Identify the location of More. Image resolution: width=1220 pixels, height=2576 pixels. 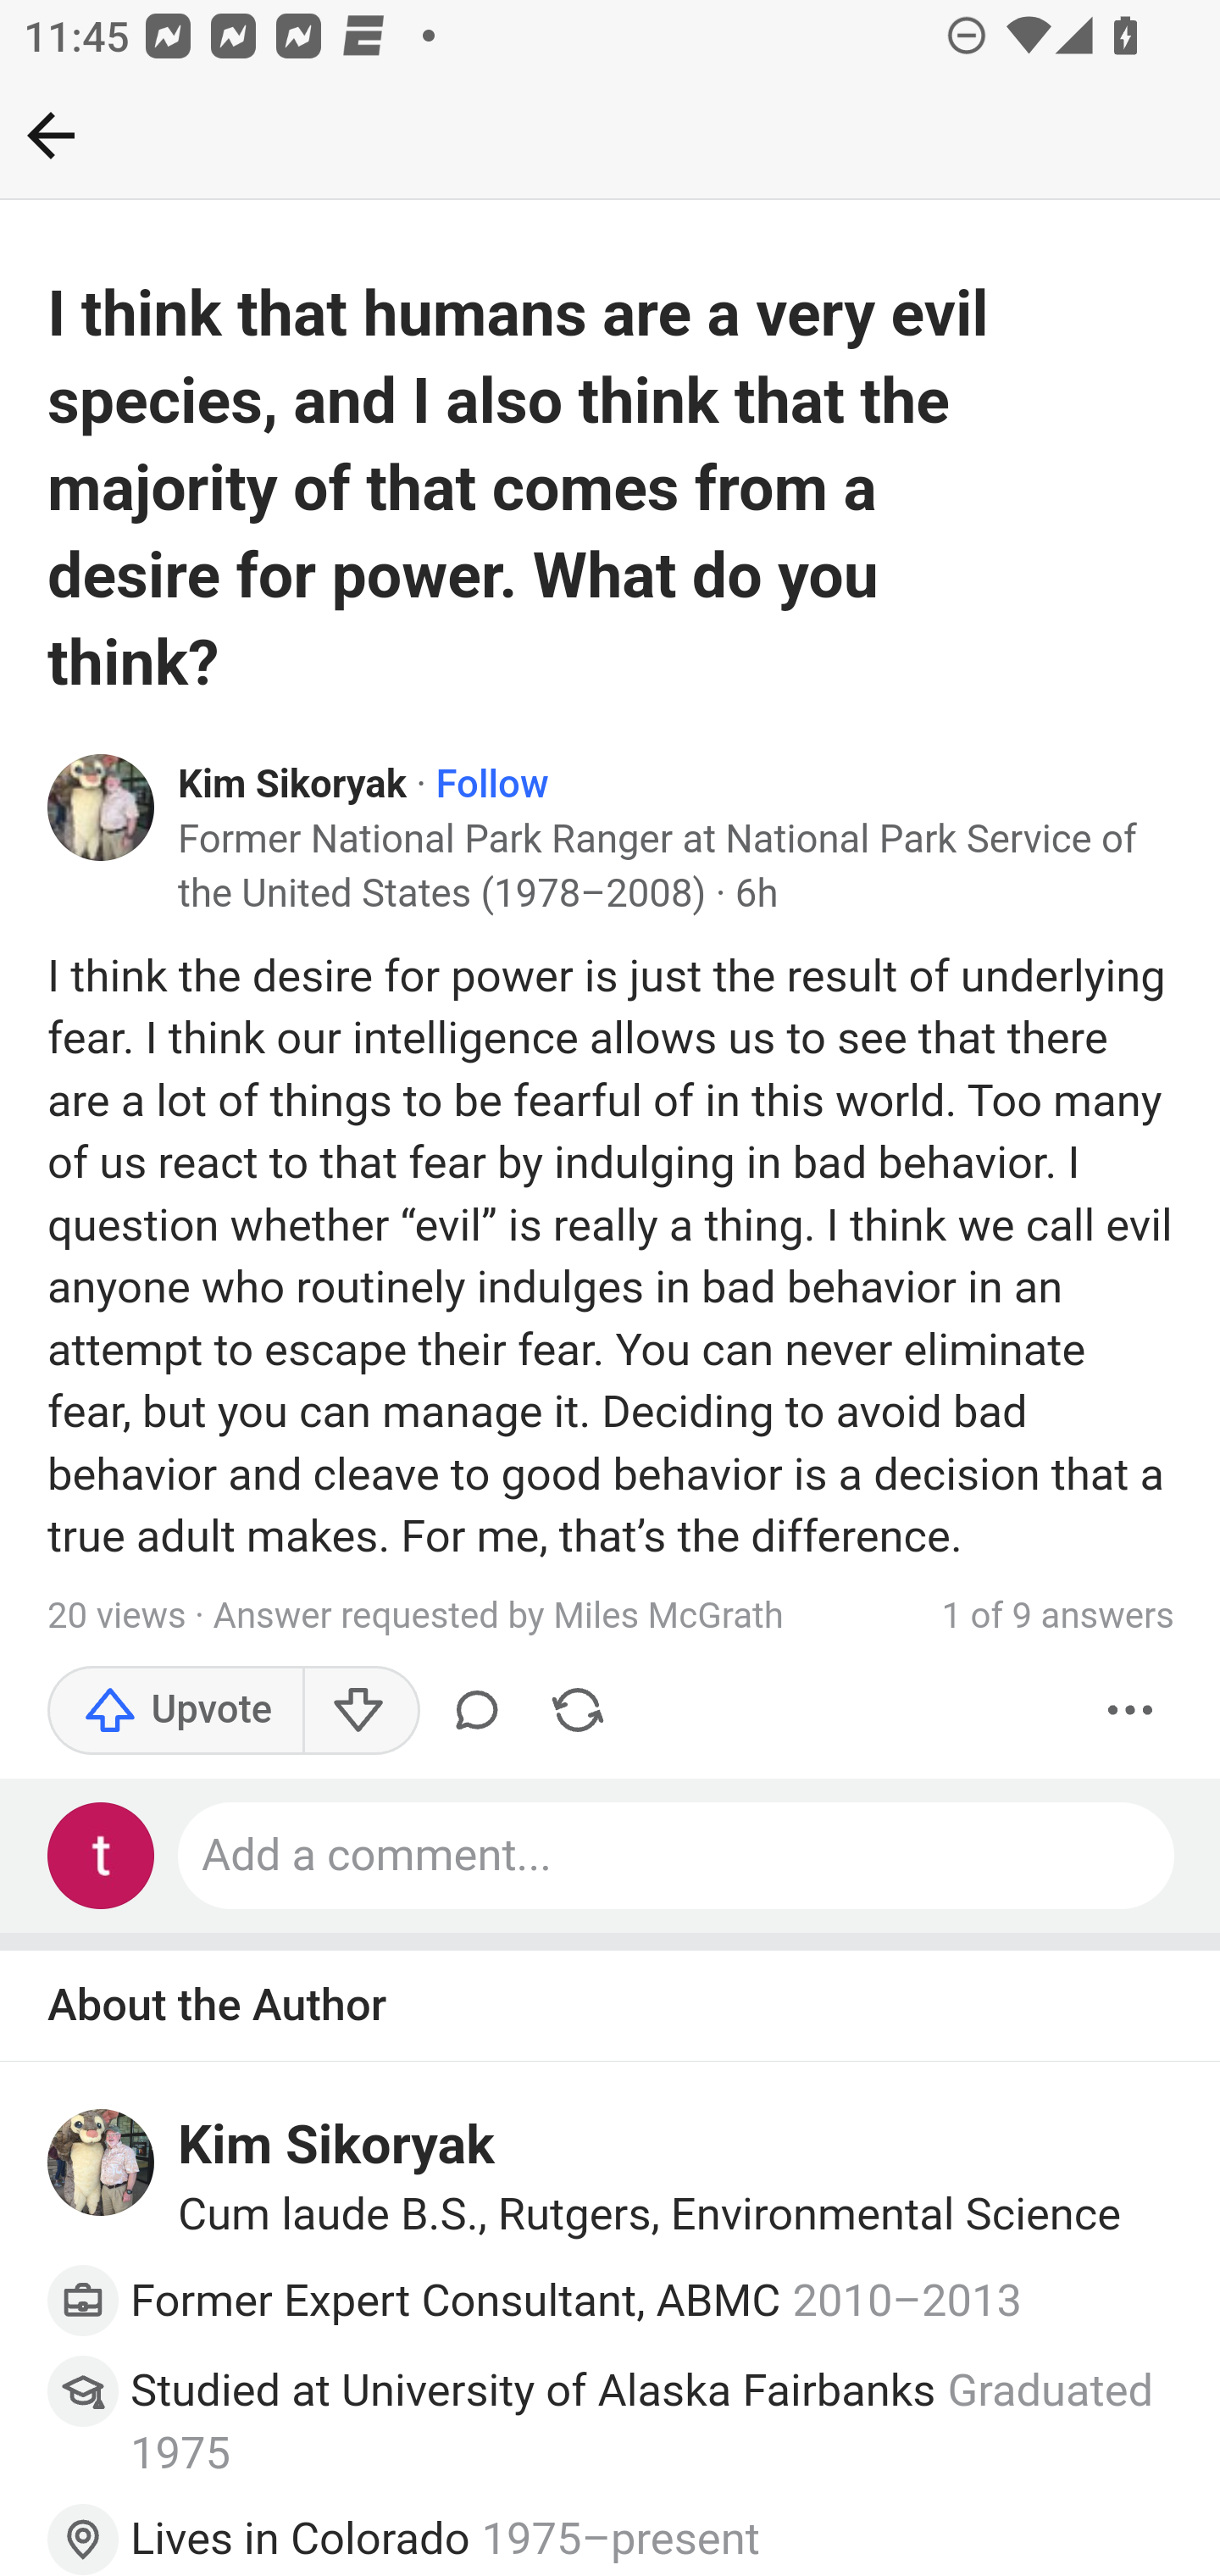
(1131, 1710).